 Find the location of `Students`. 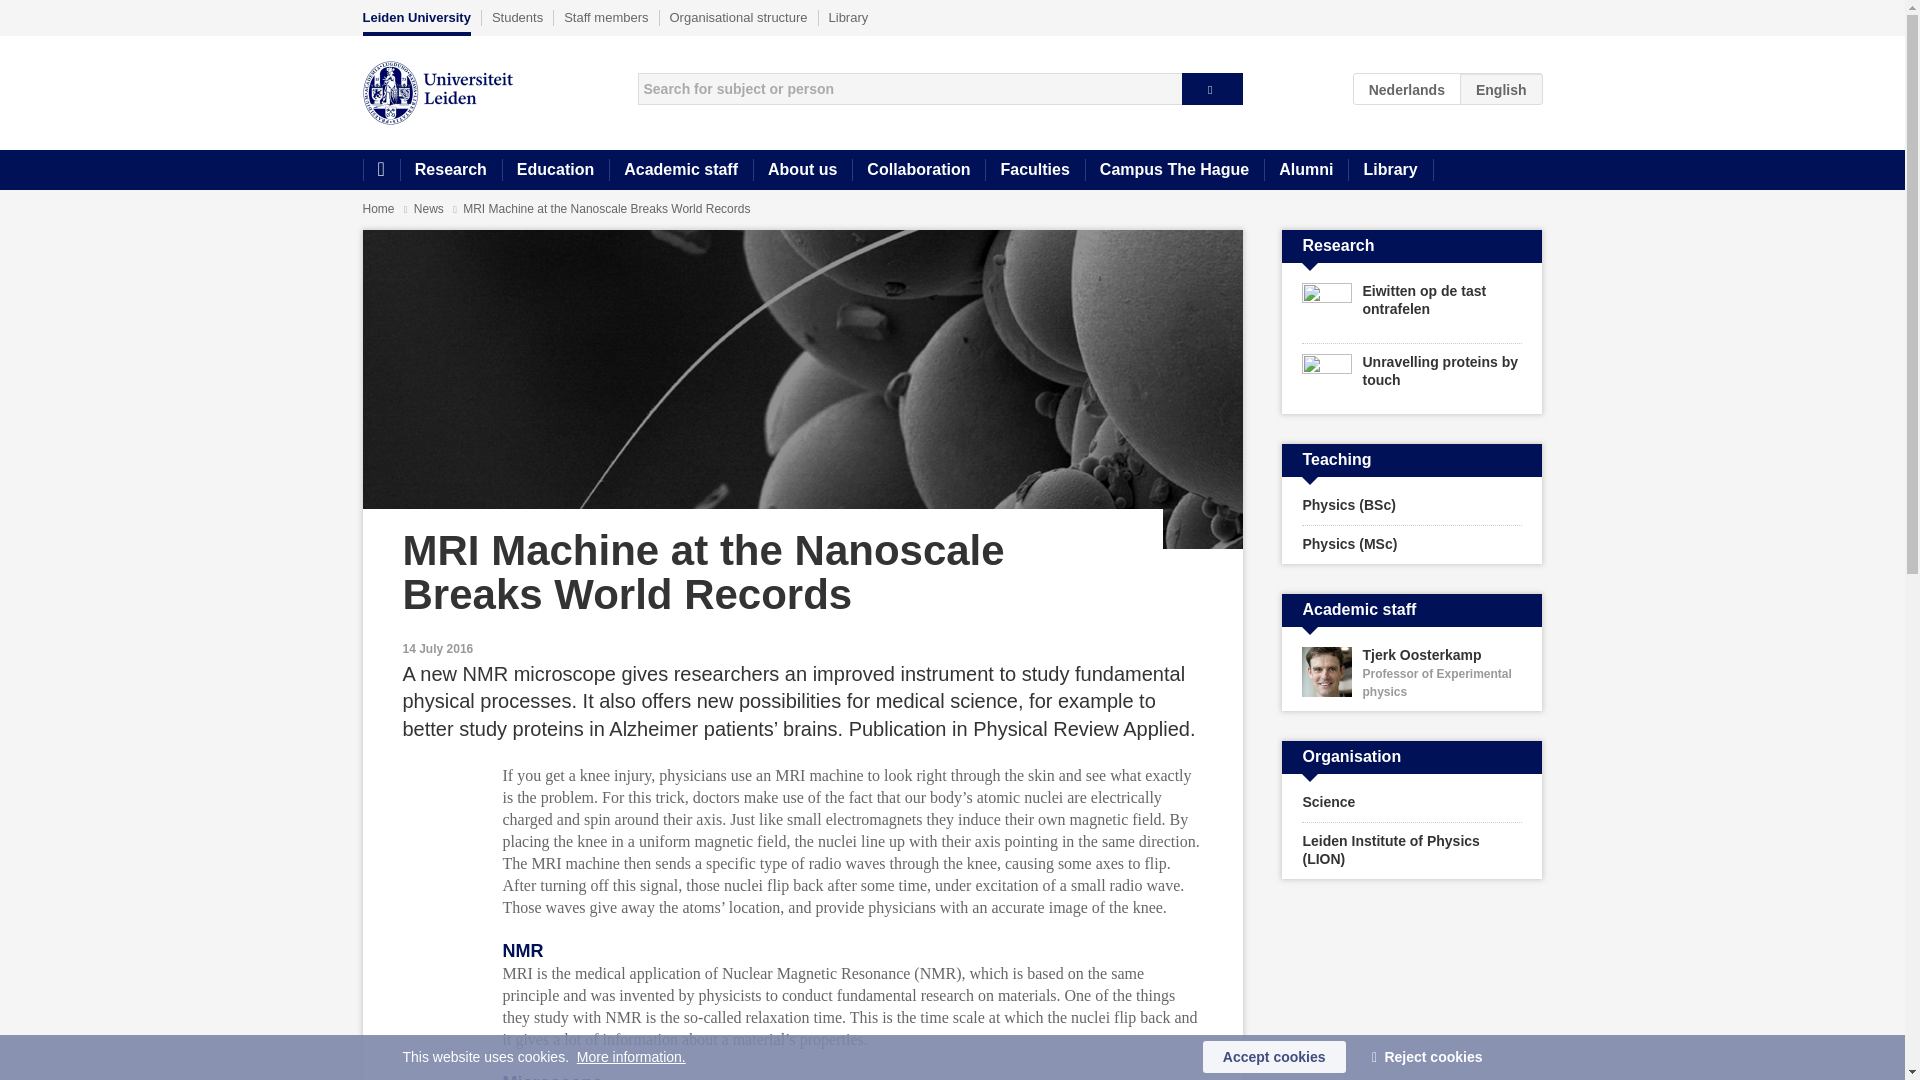

Students is located at coordinates (517, 17).